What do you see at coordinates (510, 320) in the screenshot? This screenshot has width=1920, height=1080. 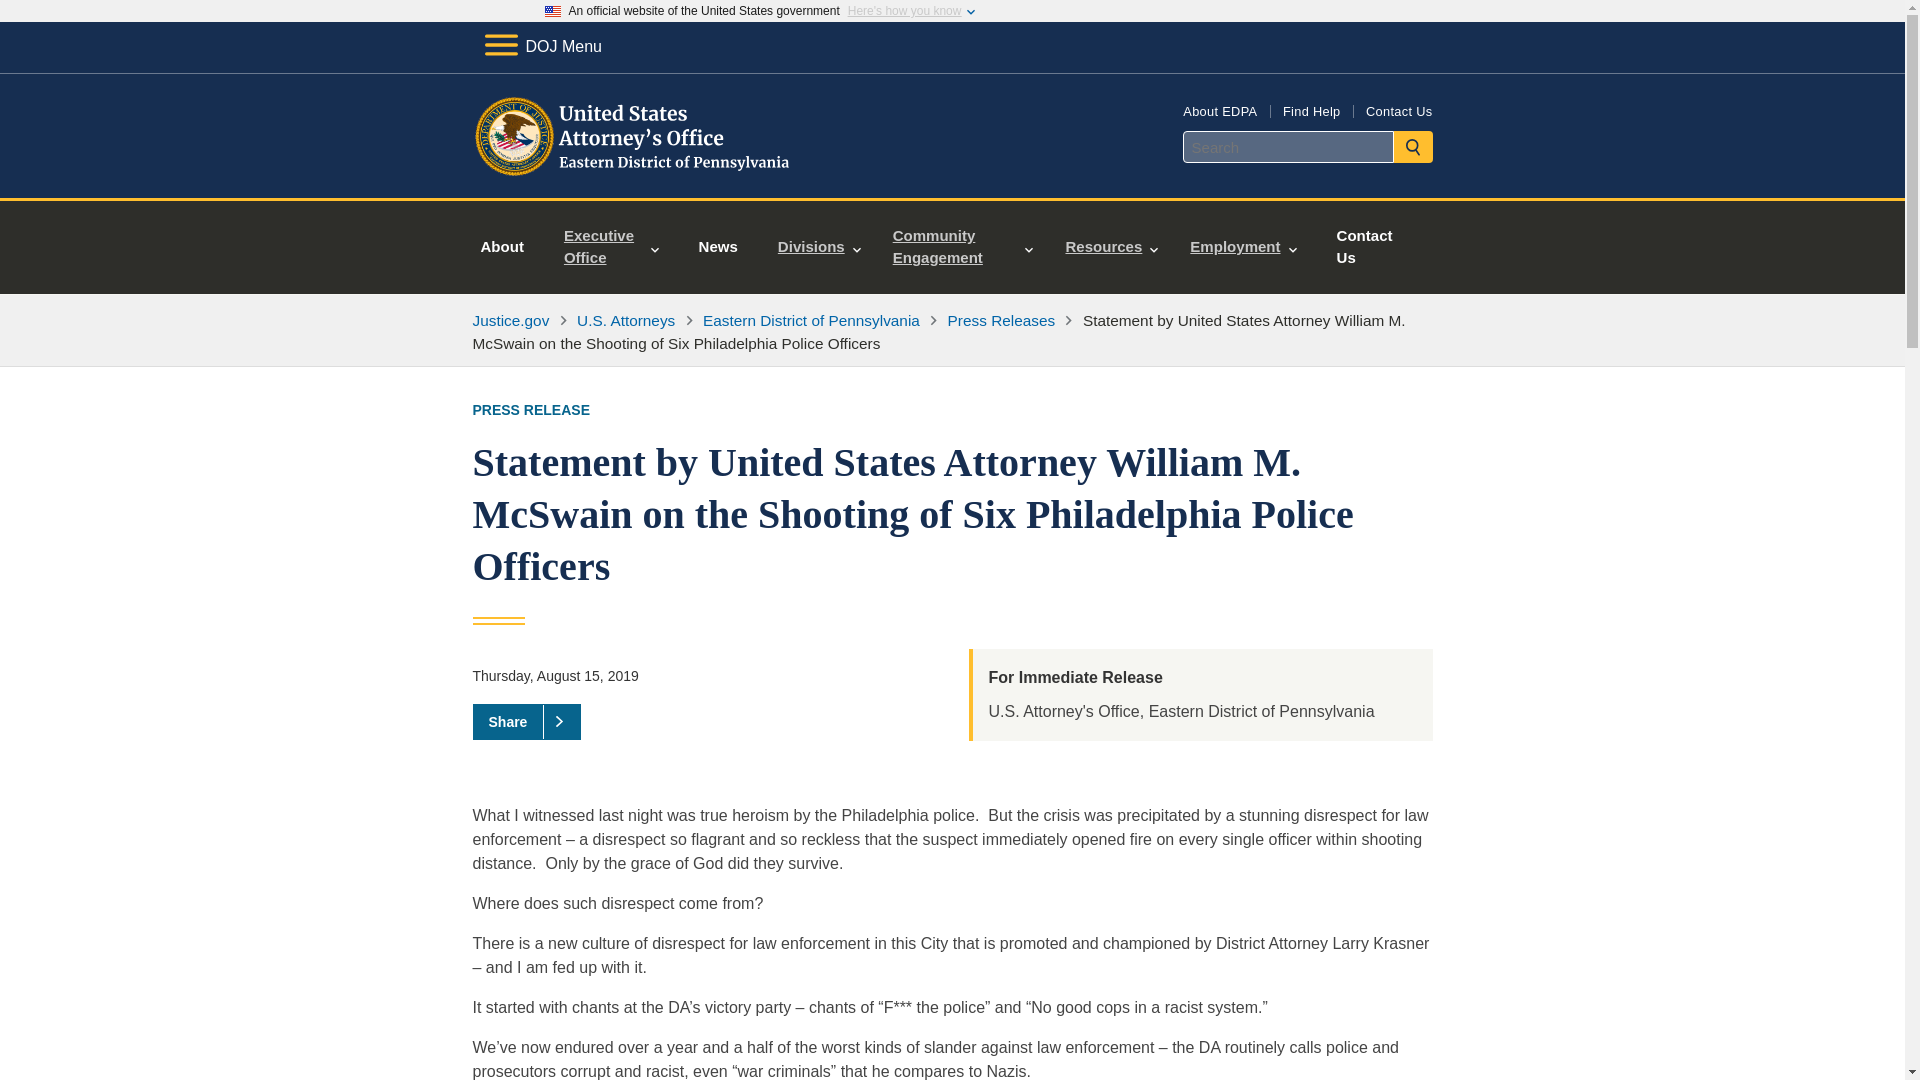 I see `Justice.gov` at bounding box center [510, 320].